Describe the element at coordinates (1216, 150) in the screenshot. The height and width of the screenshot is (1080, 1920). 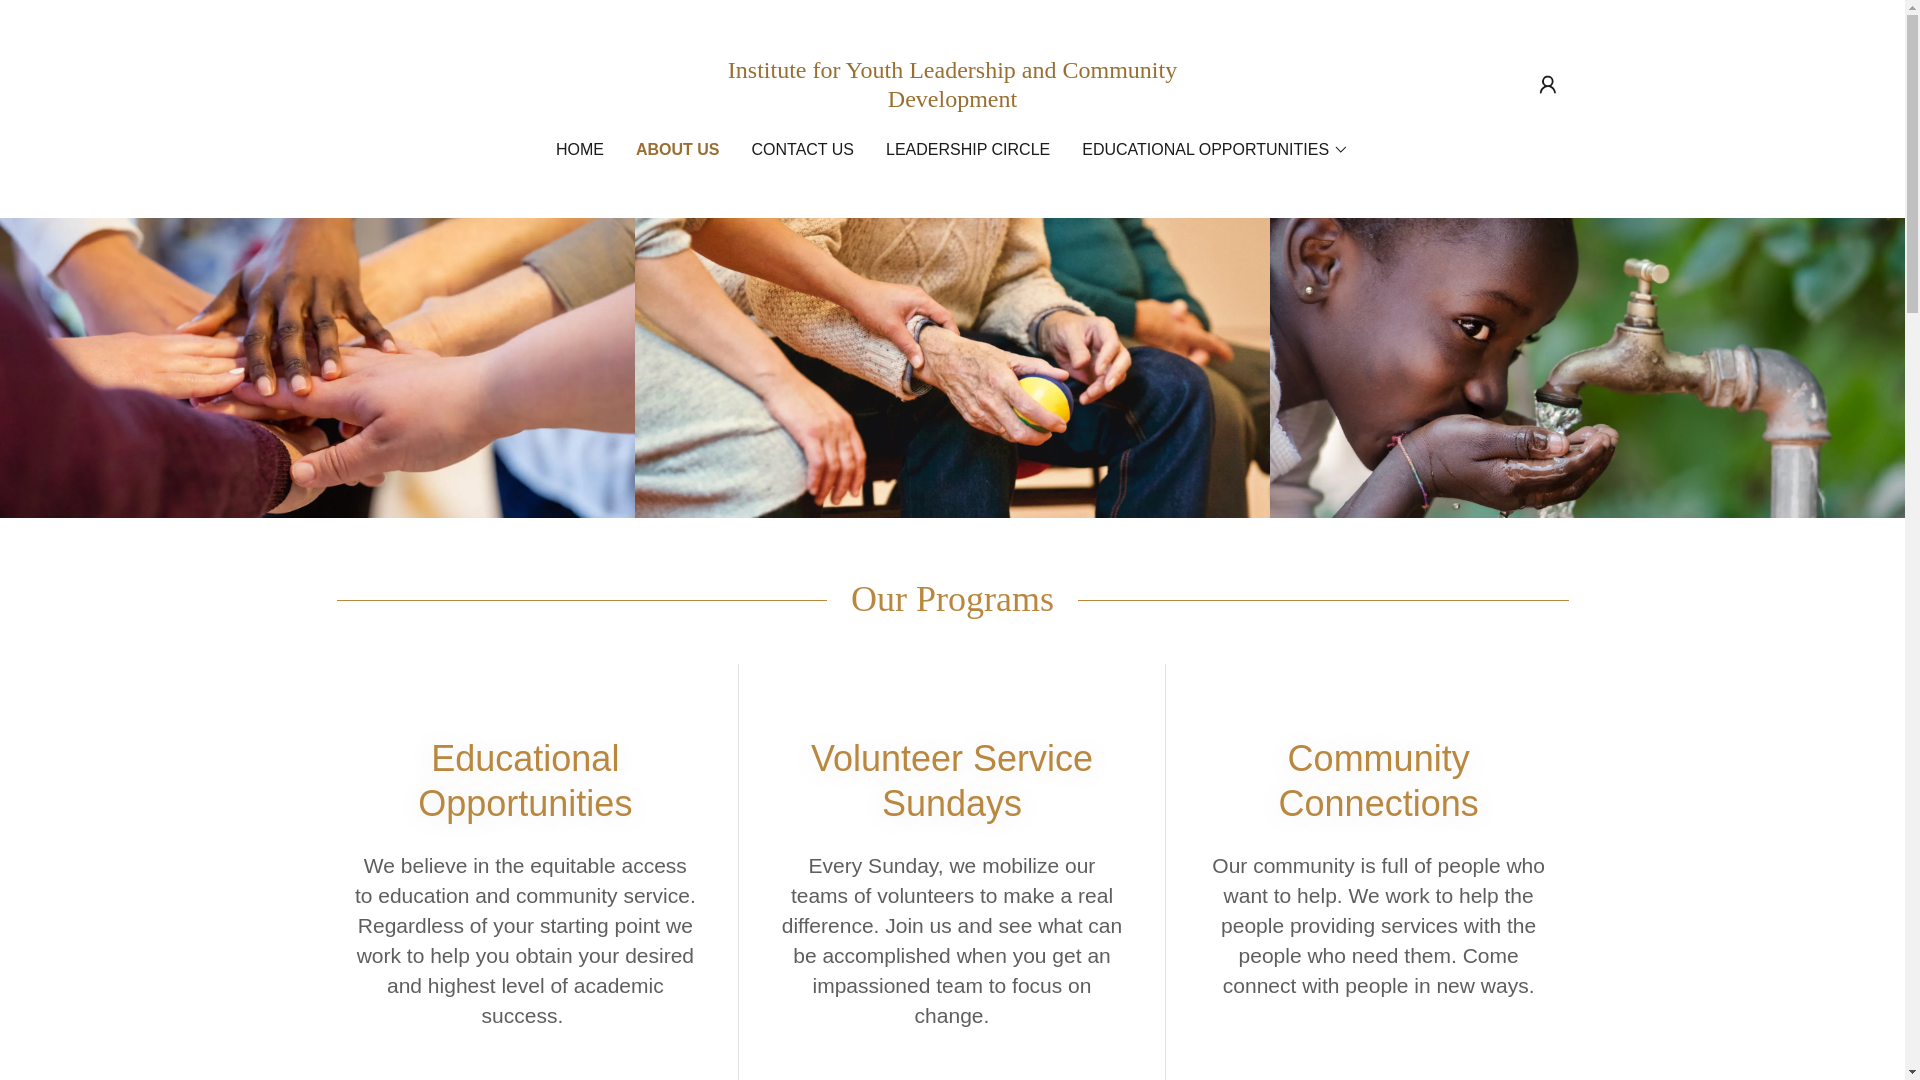
I see `EDUCATIONAL OPPORTUNITIES` at that location.